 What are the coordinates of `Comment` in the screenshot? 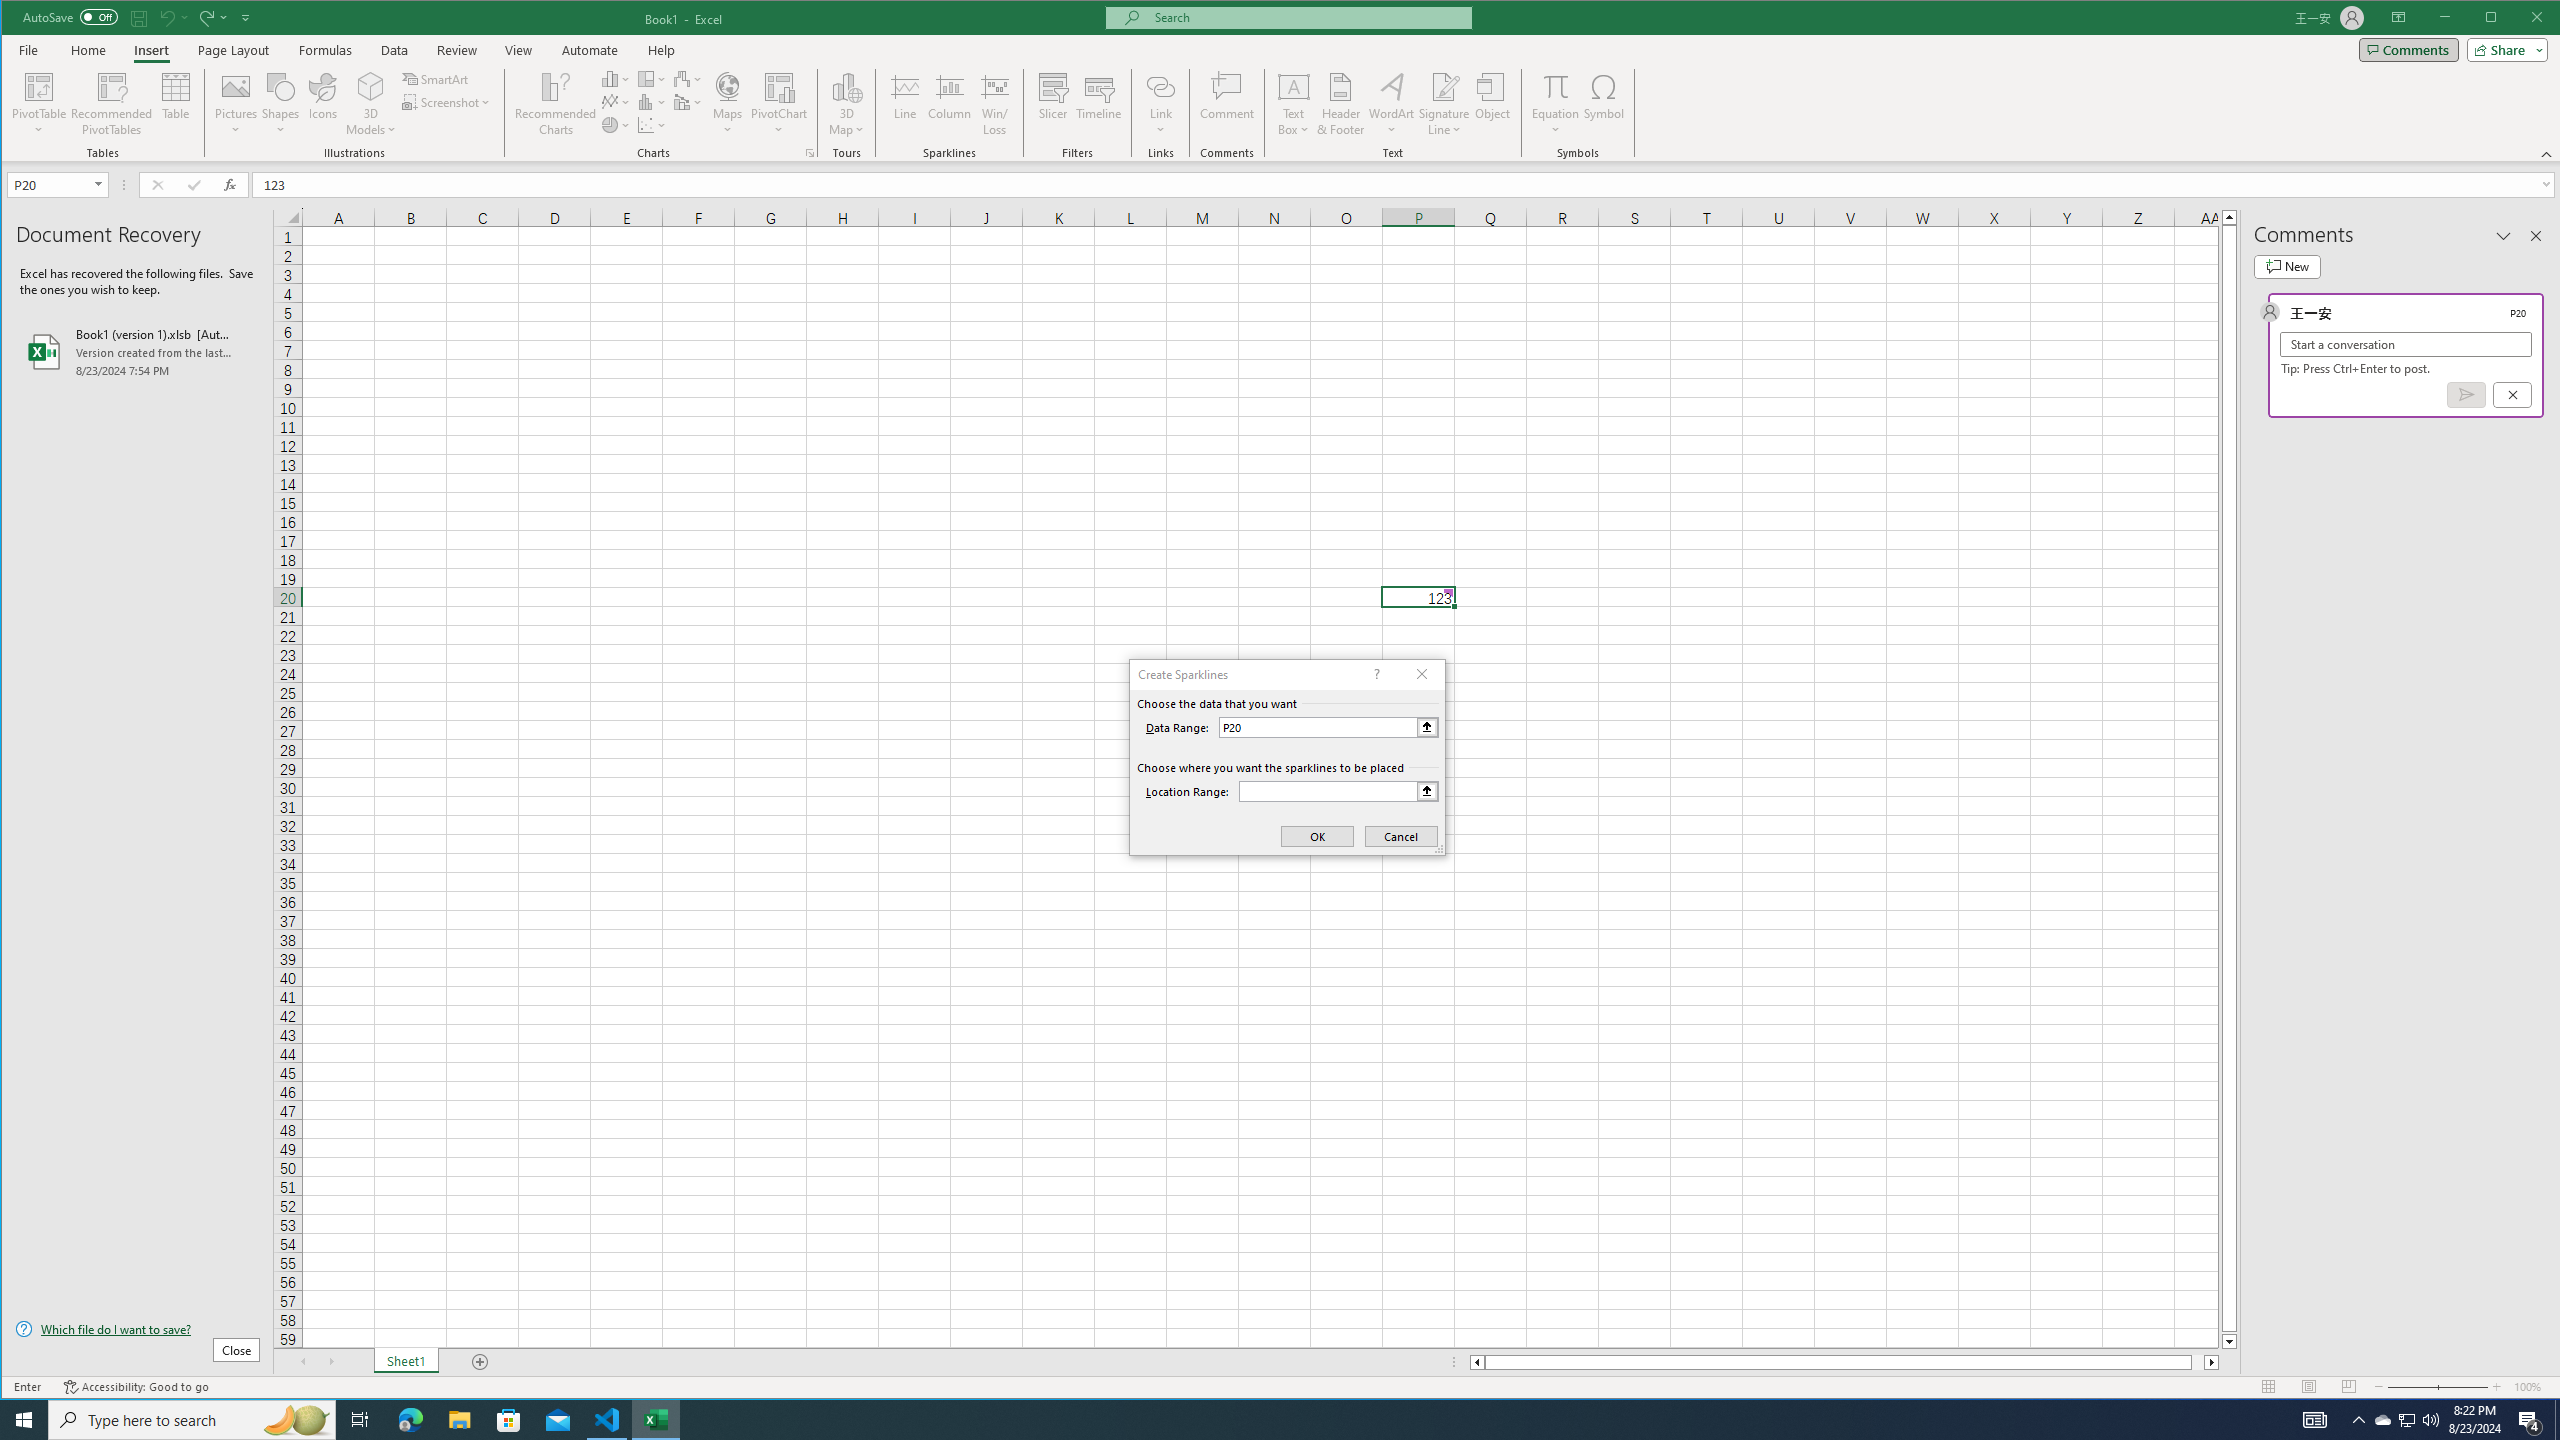 It's located at (1227, 104).